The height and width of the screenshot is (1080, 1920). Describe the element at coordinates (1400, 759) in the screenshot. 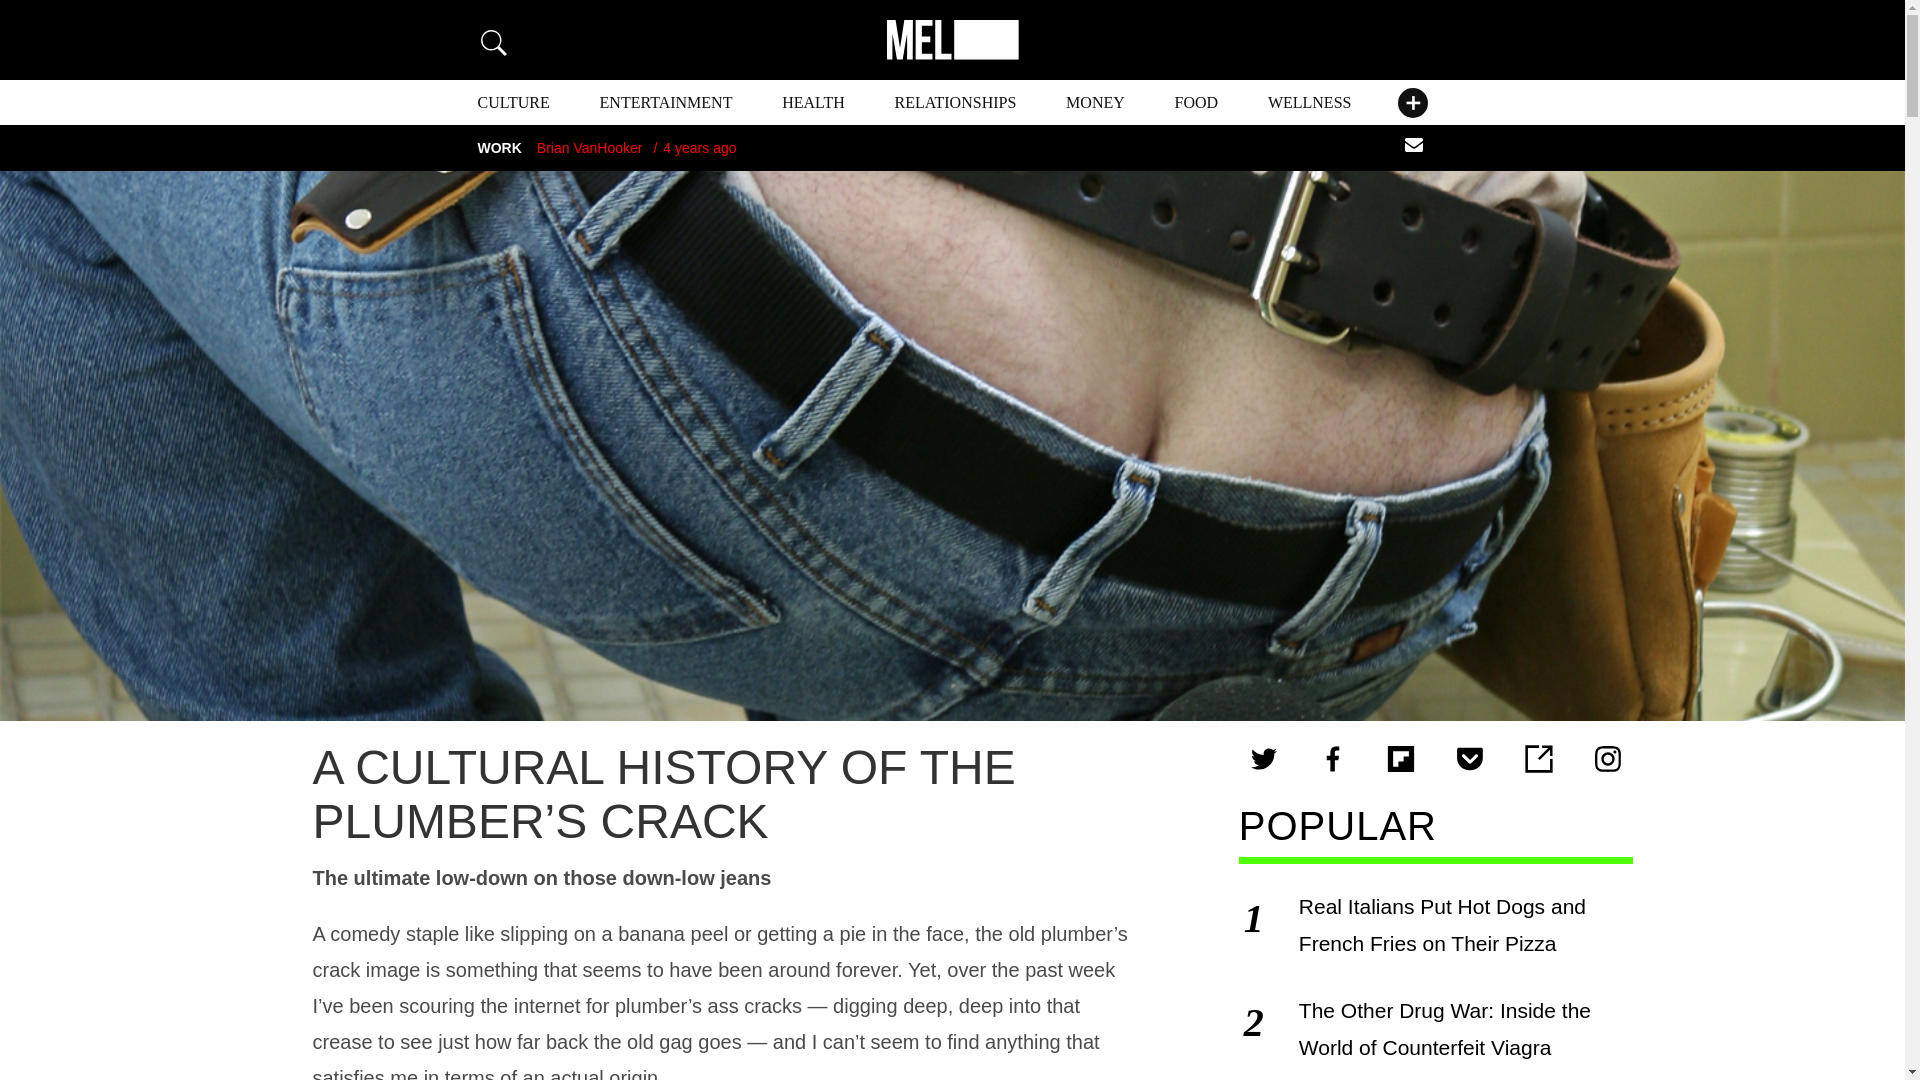

I see `Flipboard` at that location.